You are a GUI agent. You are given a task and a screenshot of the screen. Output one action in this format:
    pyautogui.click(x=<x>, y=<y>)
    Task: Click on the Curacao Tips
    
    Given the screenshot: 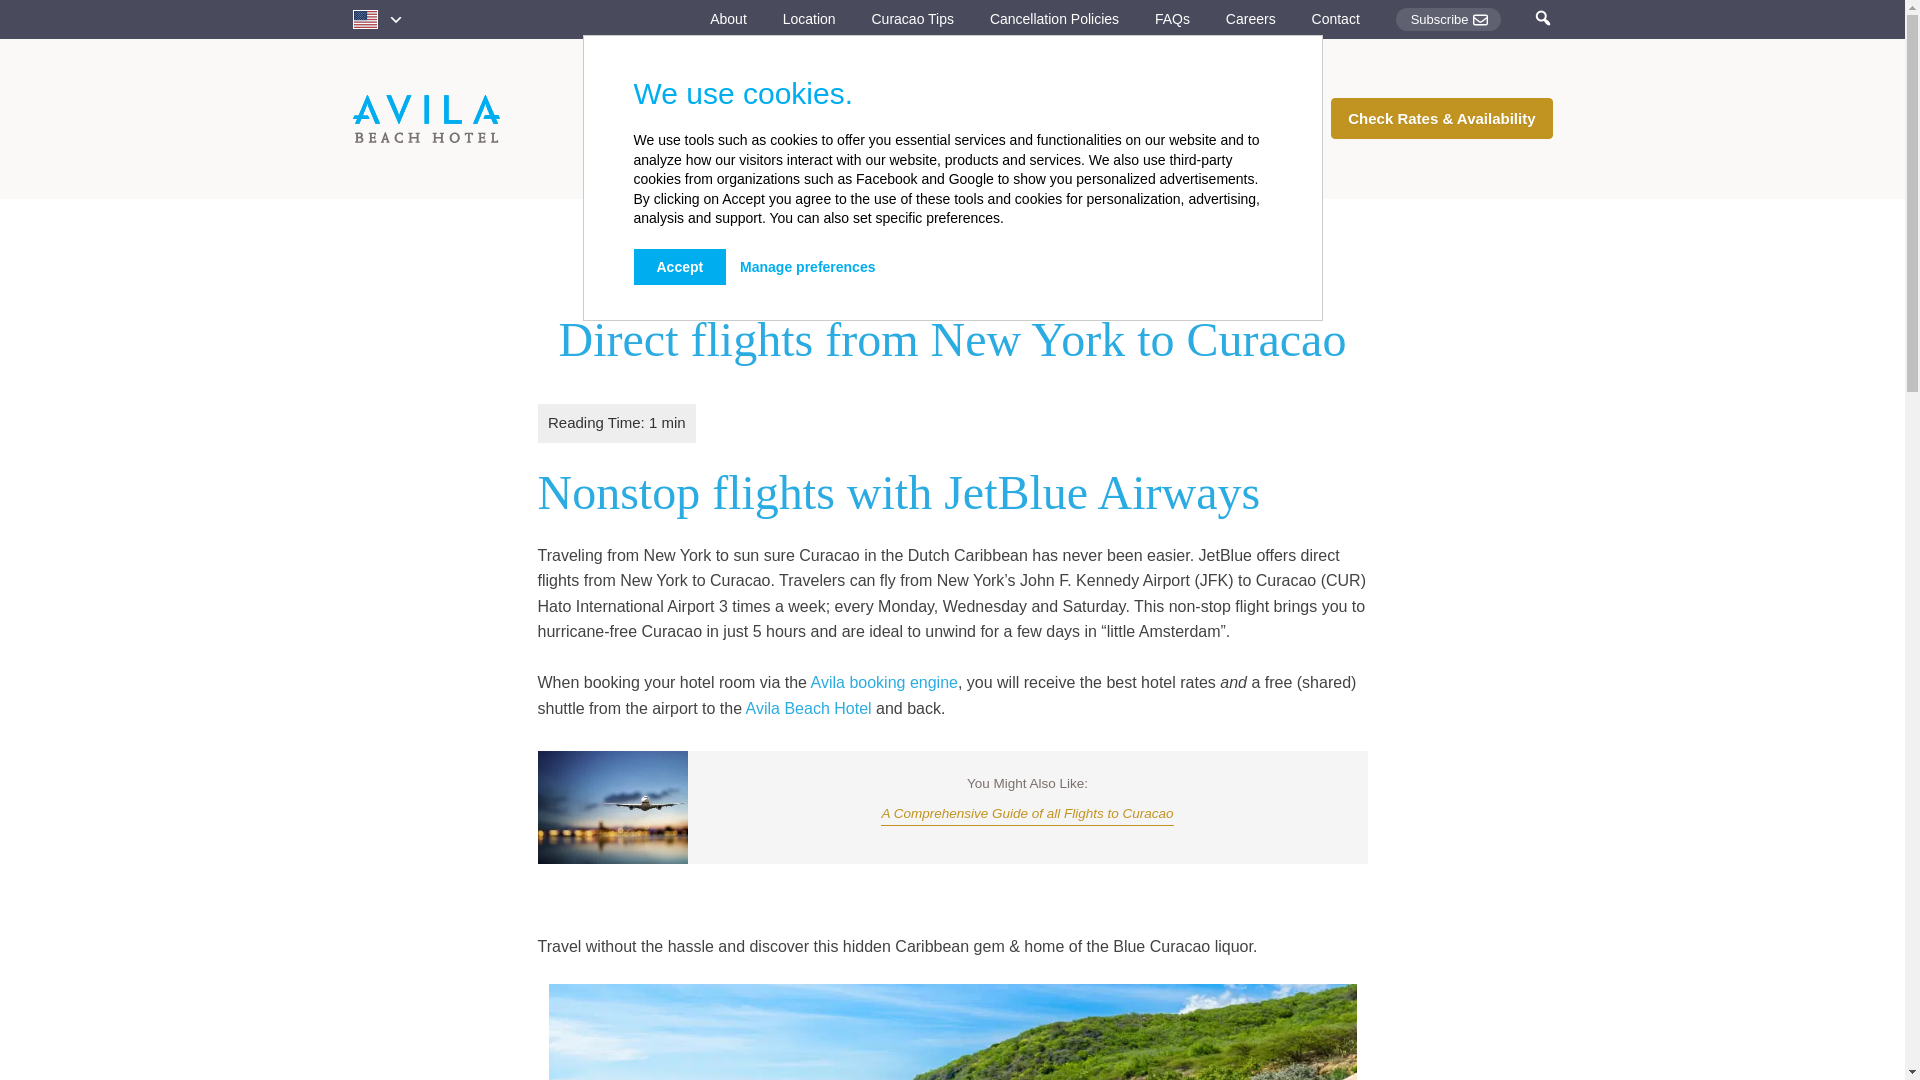 What is the action you would take?
    pyautogui.click(x=912, y=18)
    